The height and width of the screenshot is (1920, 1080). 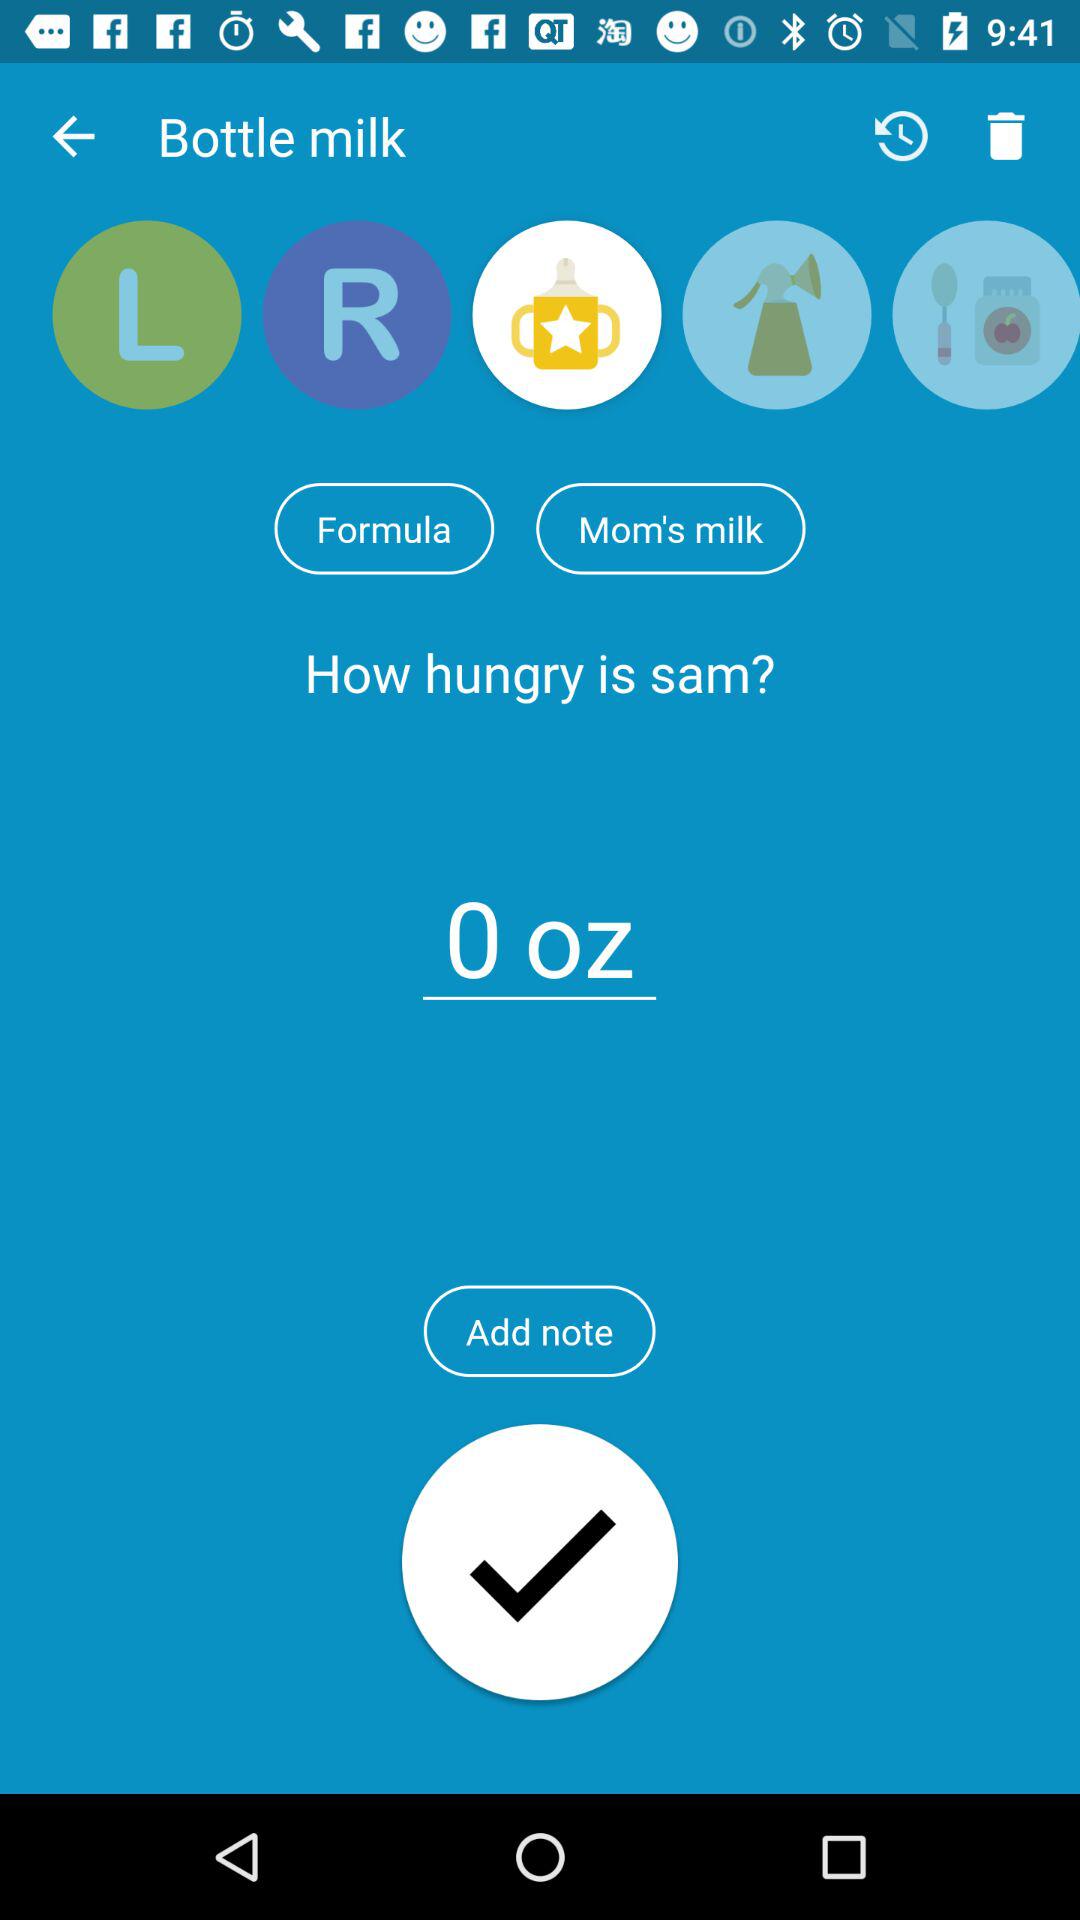 What do you see at coordinates (384, 528) in the screenshot?
I see `press the icon to the left of mom's milk` at bounding box center [384, 528].